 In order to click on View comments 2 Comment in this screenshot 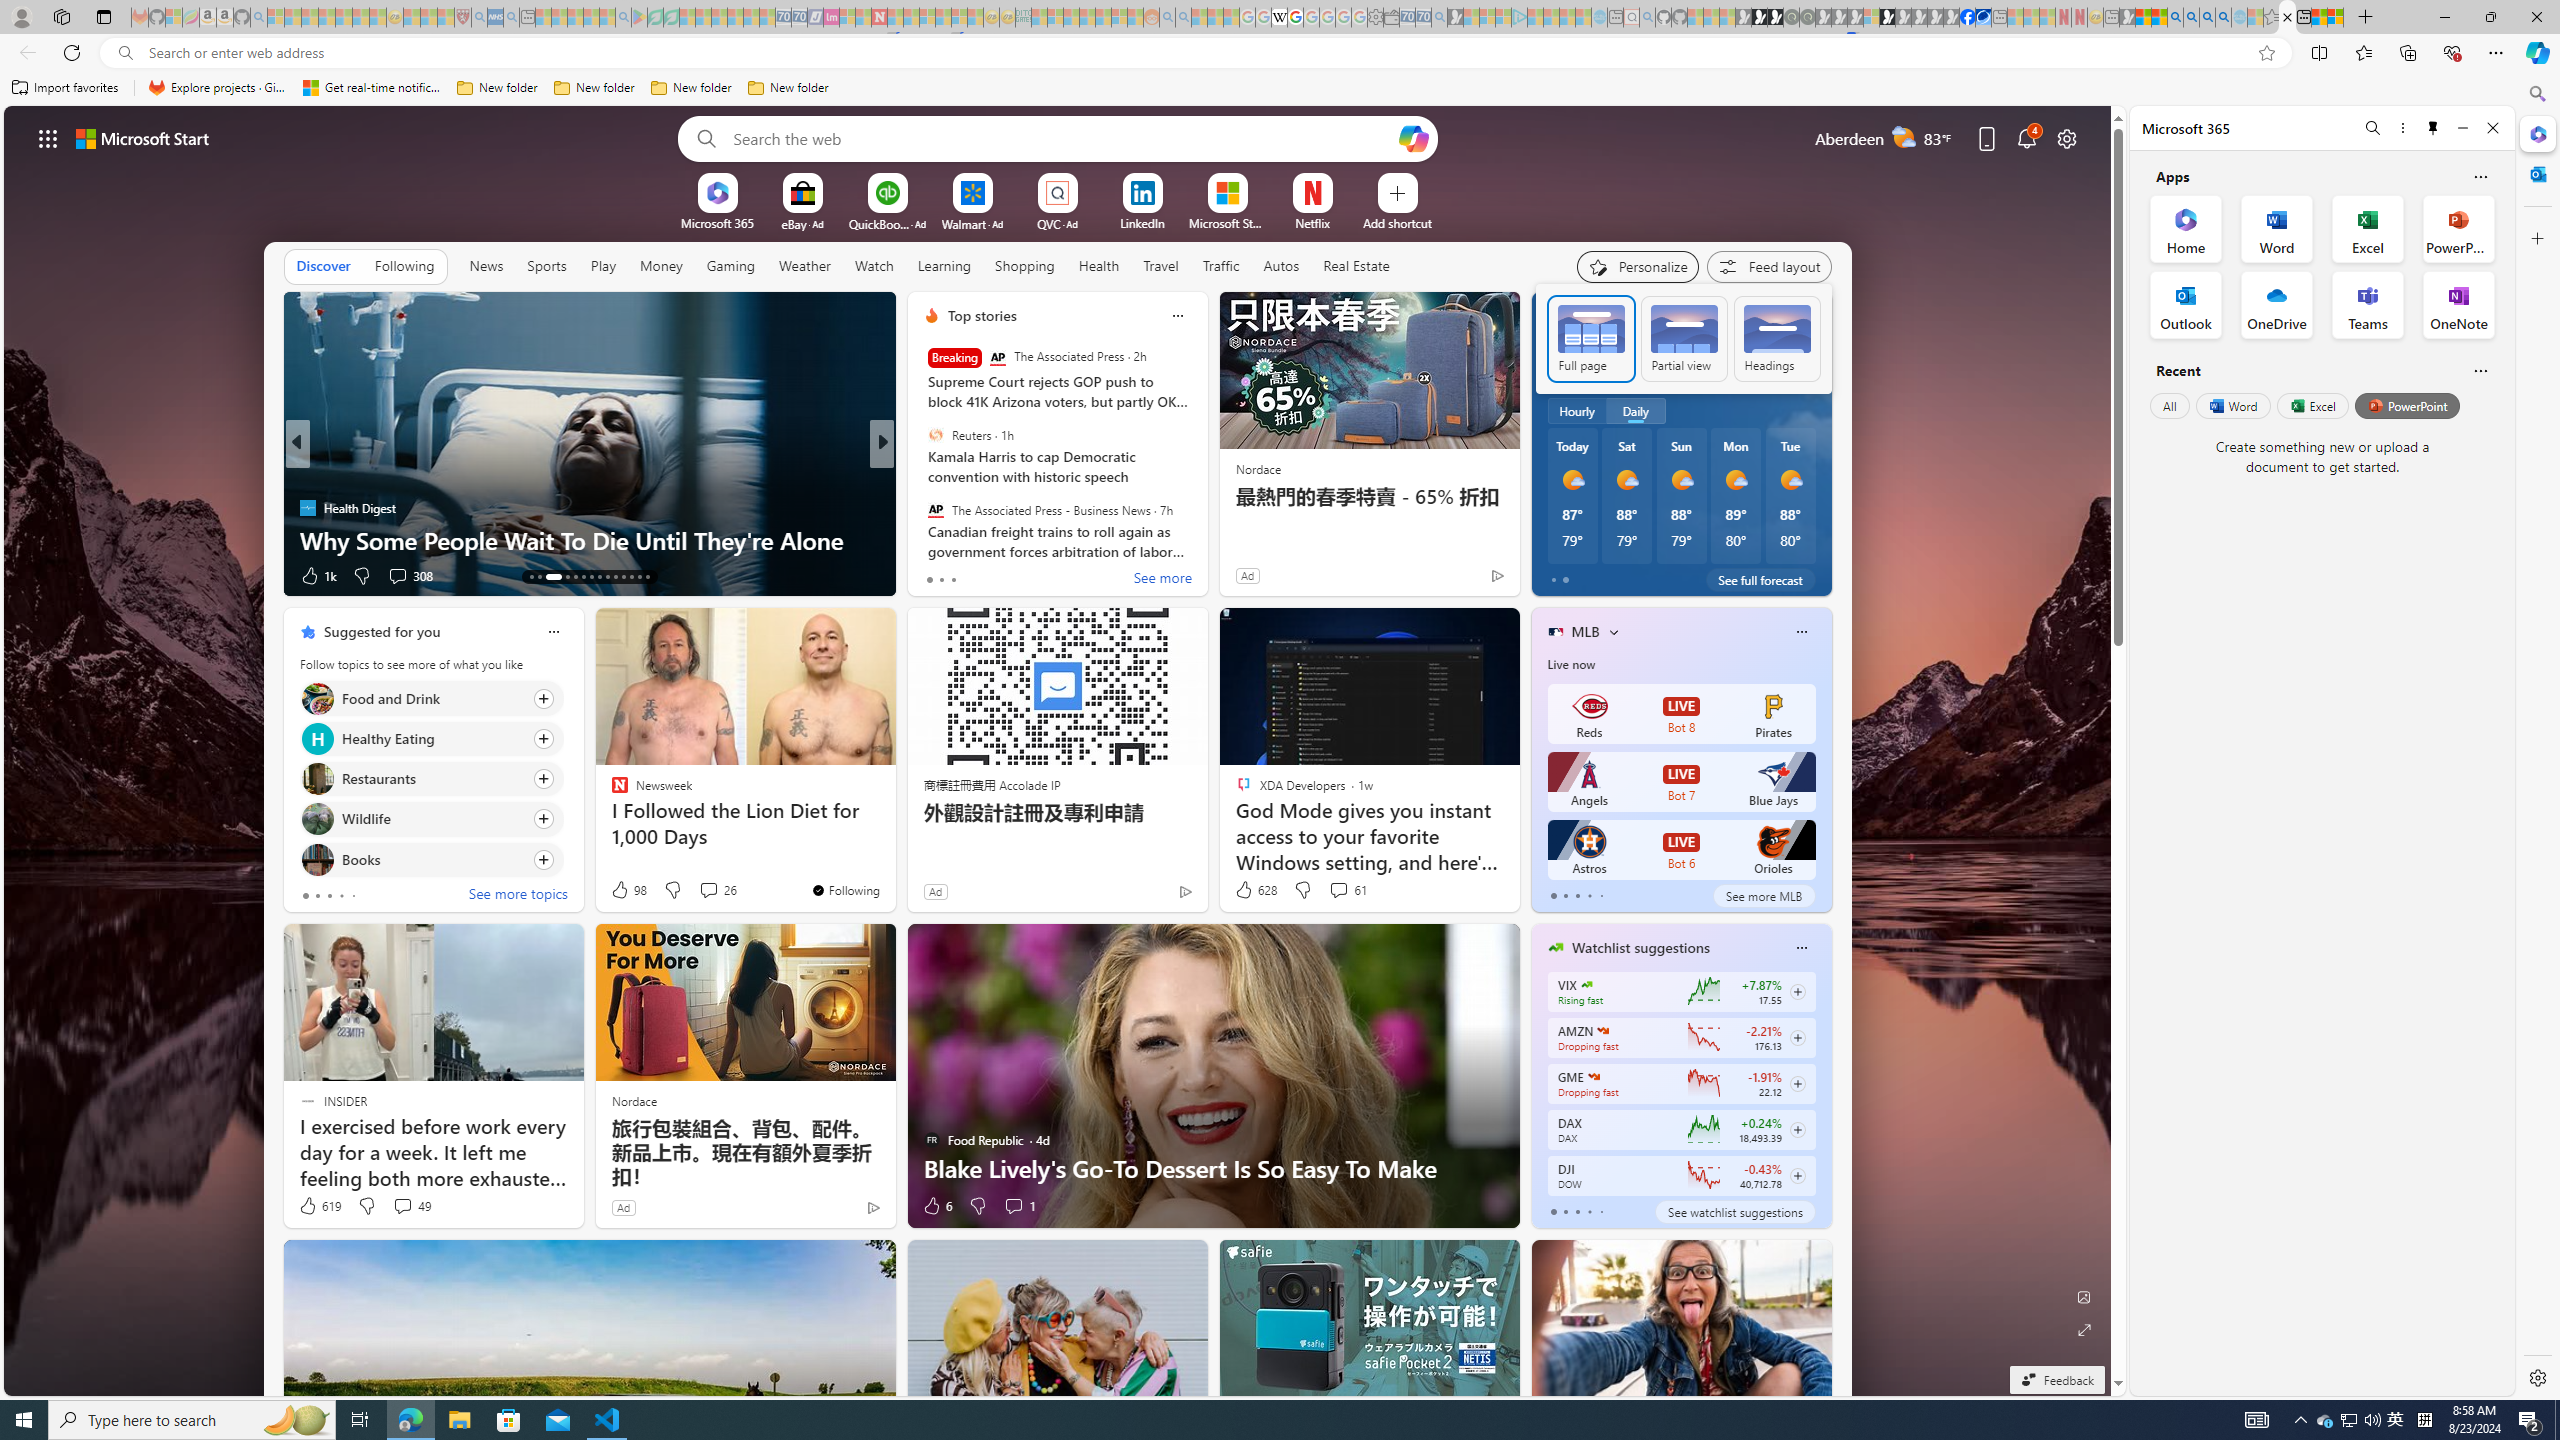, I will do `click(1014, 575)`.